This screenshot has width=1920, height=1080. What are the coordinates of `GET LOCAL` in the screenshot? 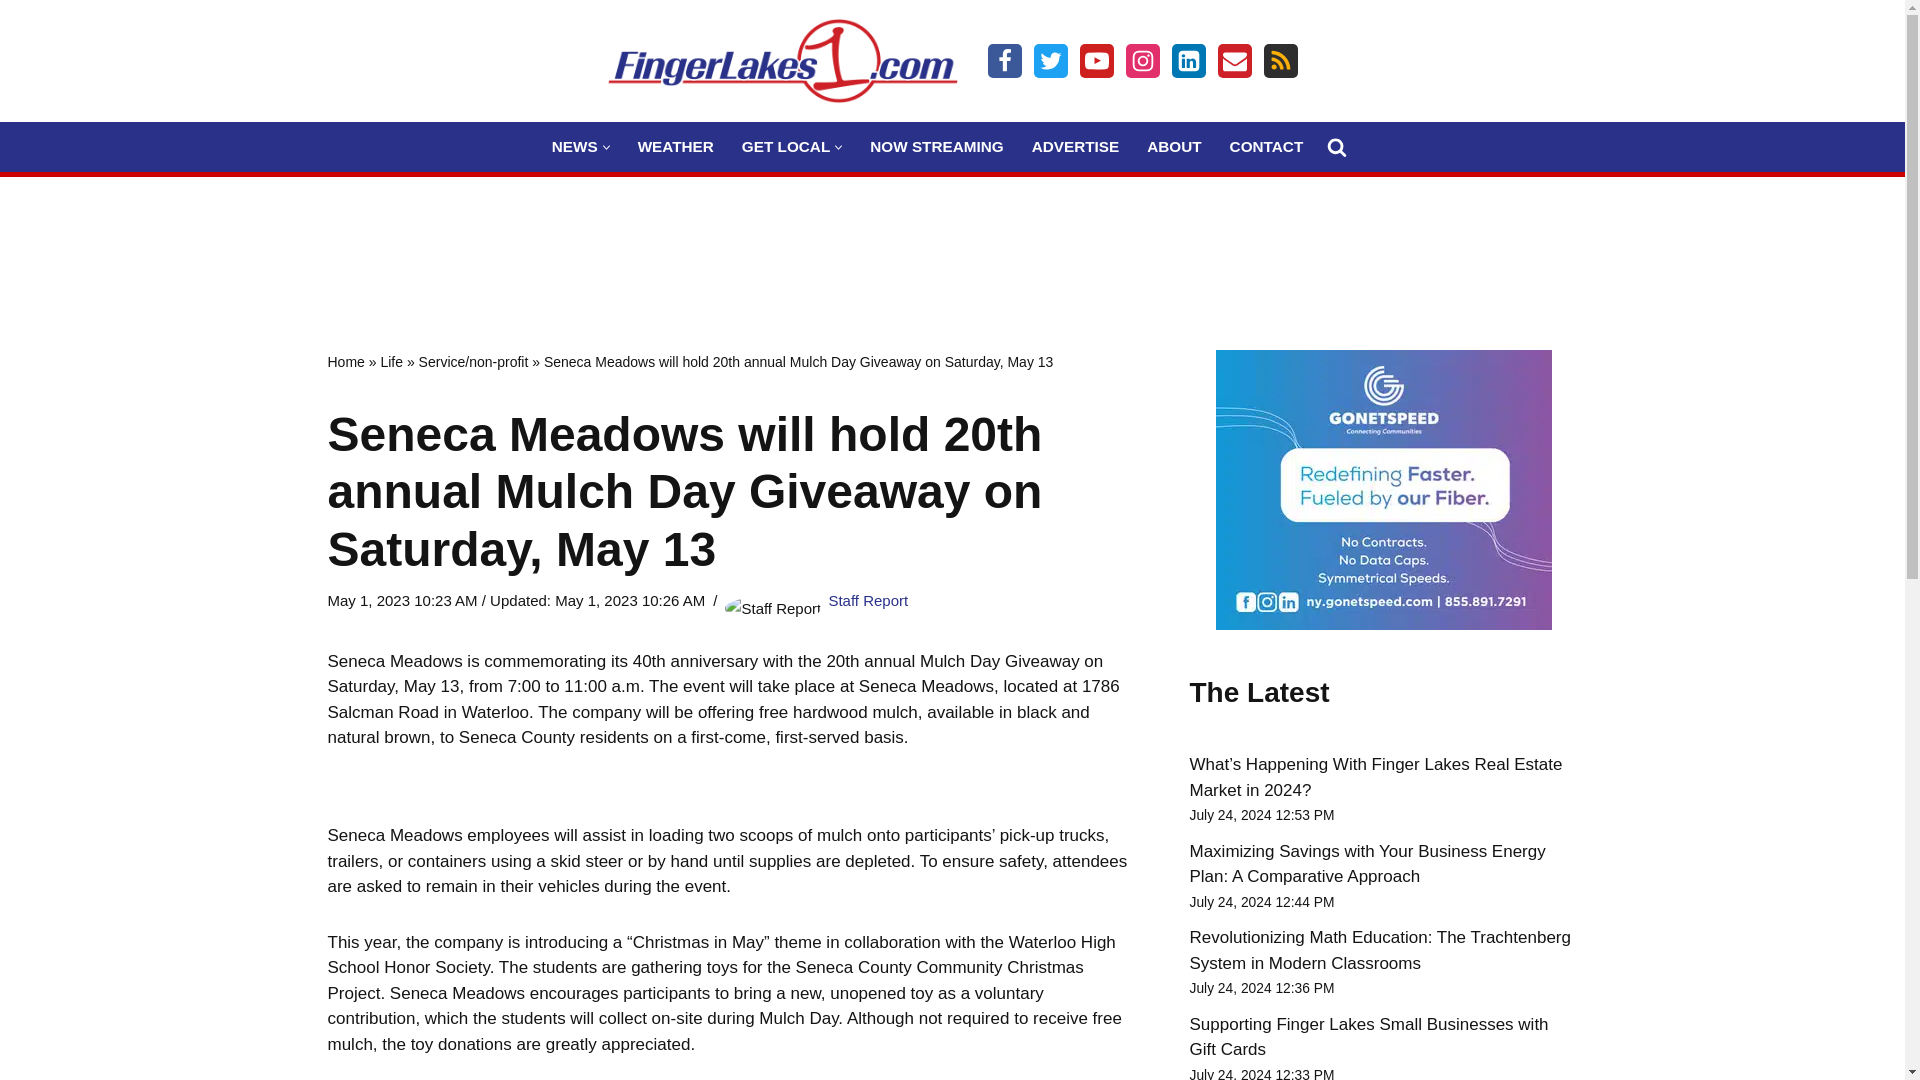 It's located at (785, 146).